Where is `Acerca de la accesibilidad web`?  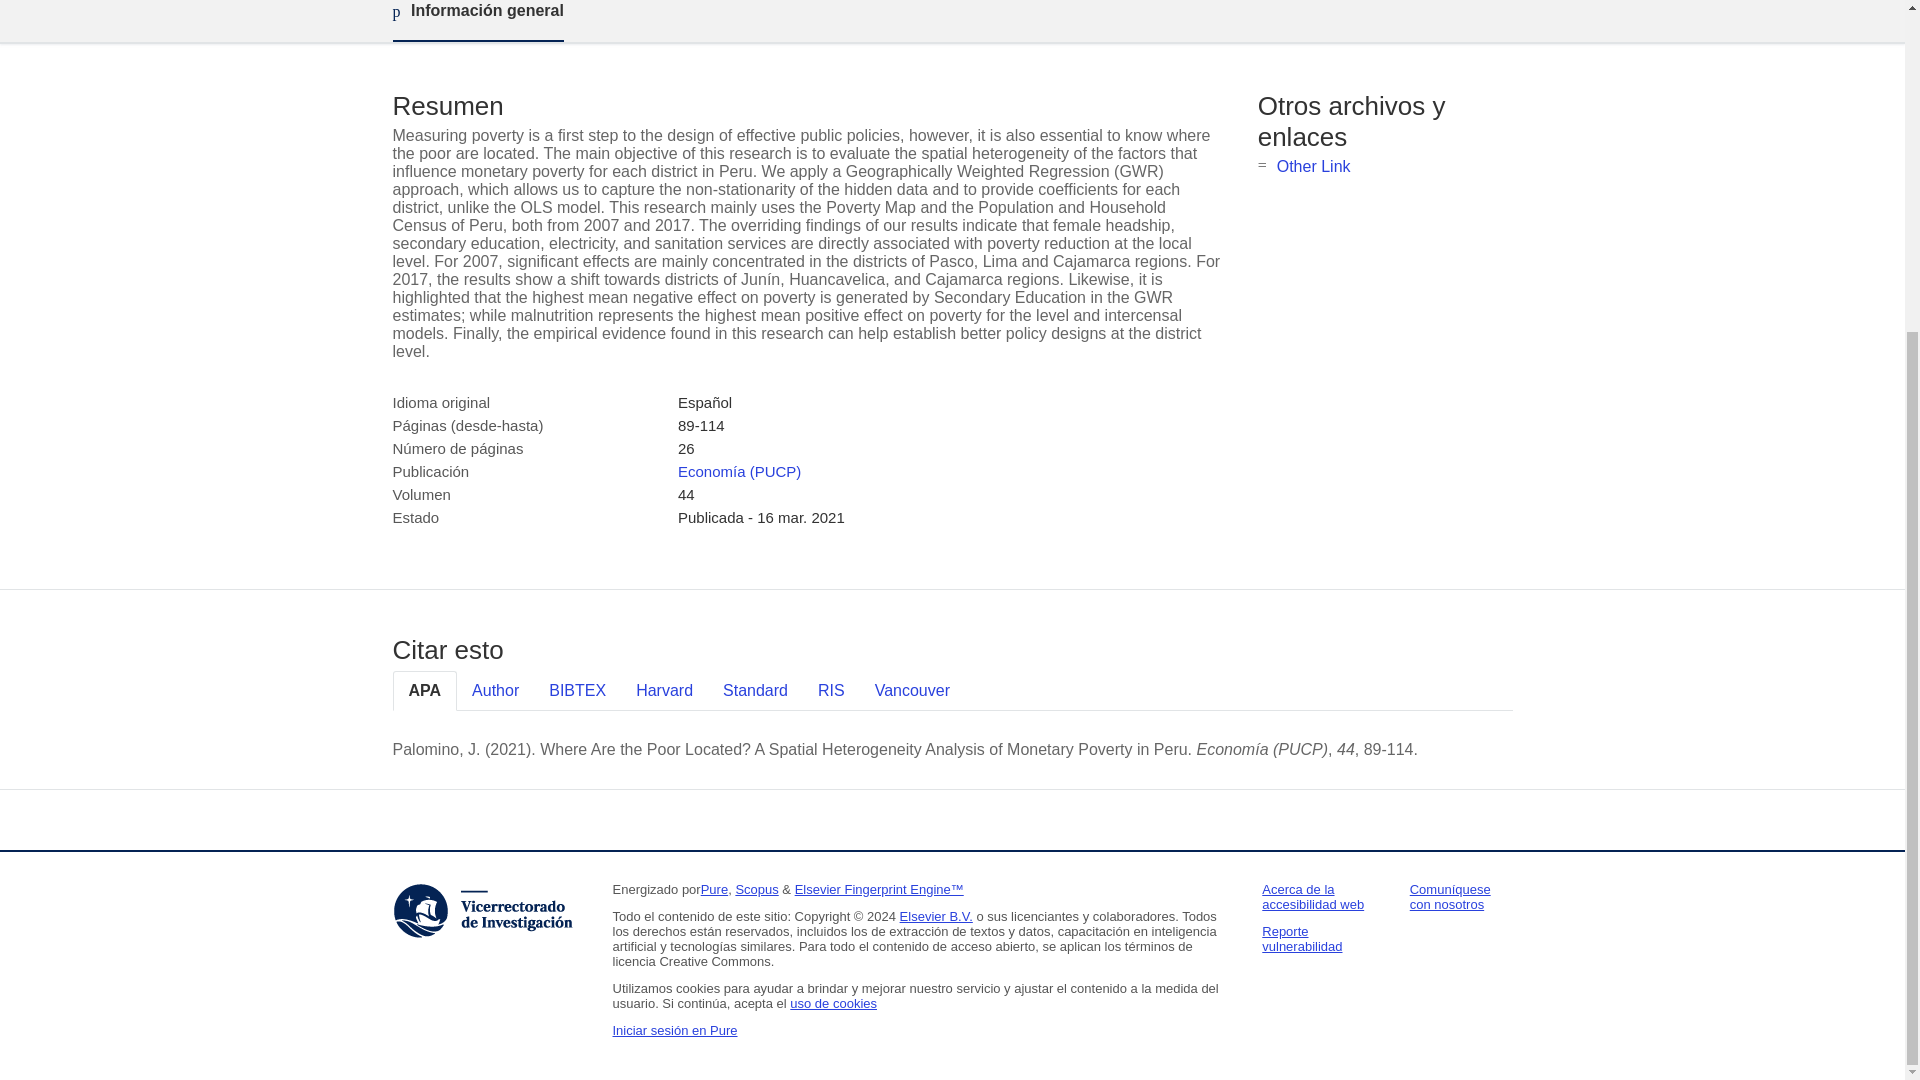
Acerca de la accesibilidad web is located at coordinates (1312, 896).